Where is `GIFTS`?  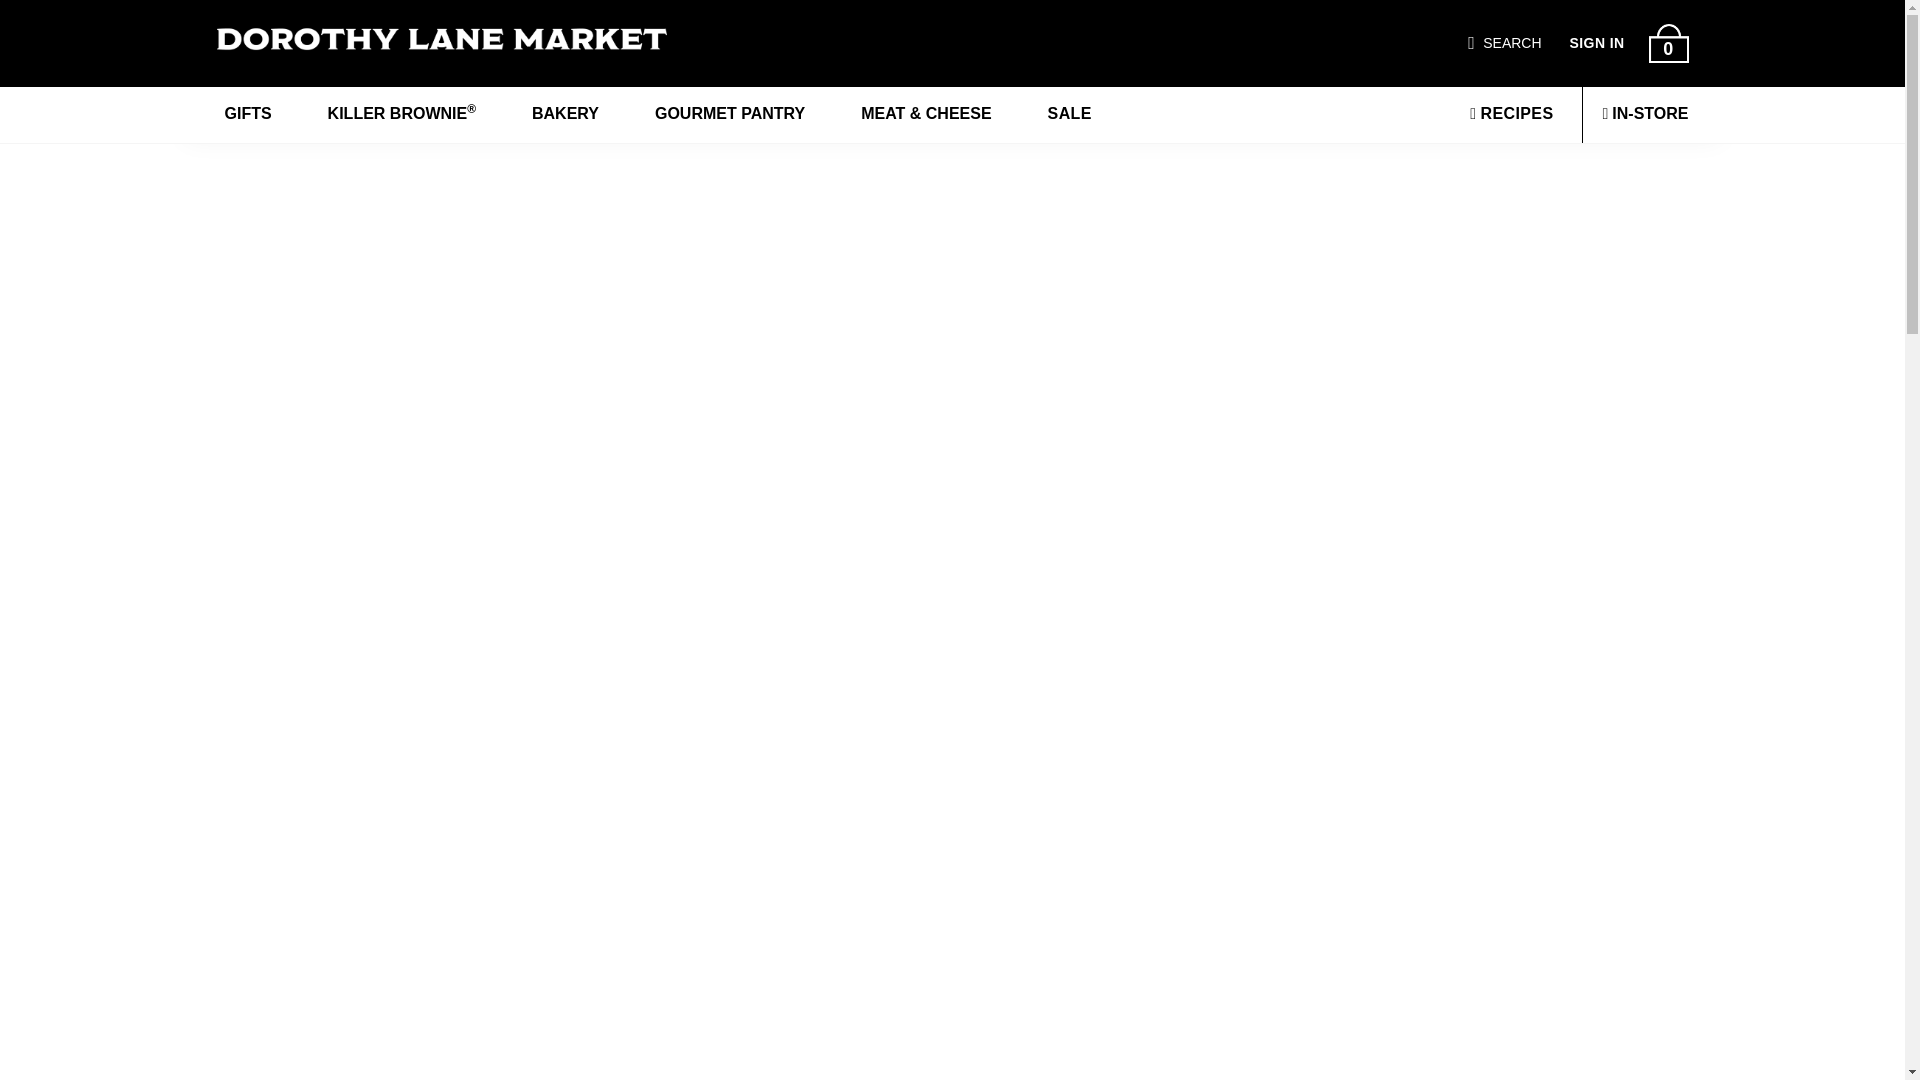 GIFTS is located at coordinates (246, 114).